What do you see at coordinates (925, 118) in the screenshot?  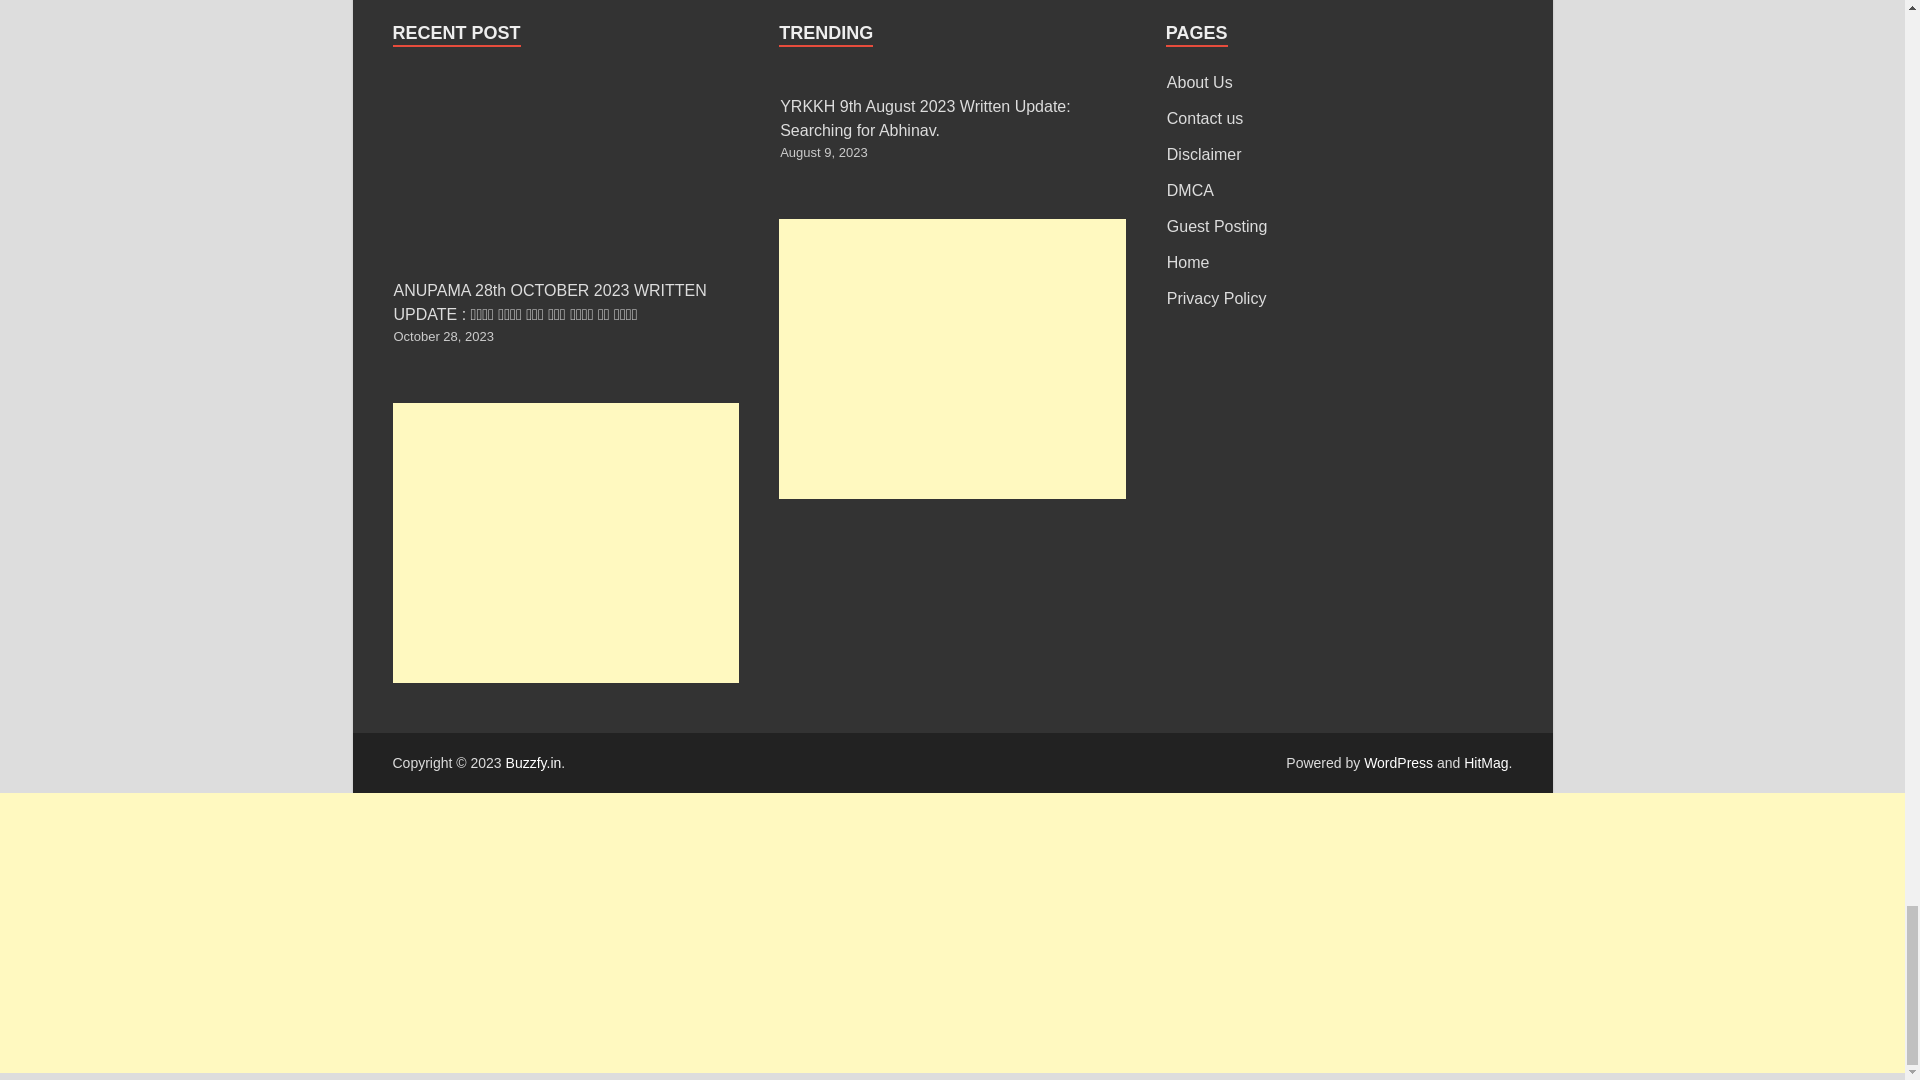 I see `YRKKH 9th August 2023 Written Update: Searching for Abhinav.` at bounding box center [925, 118].